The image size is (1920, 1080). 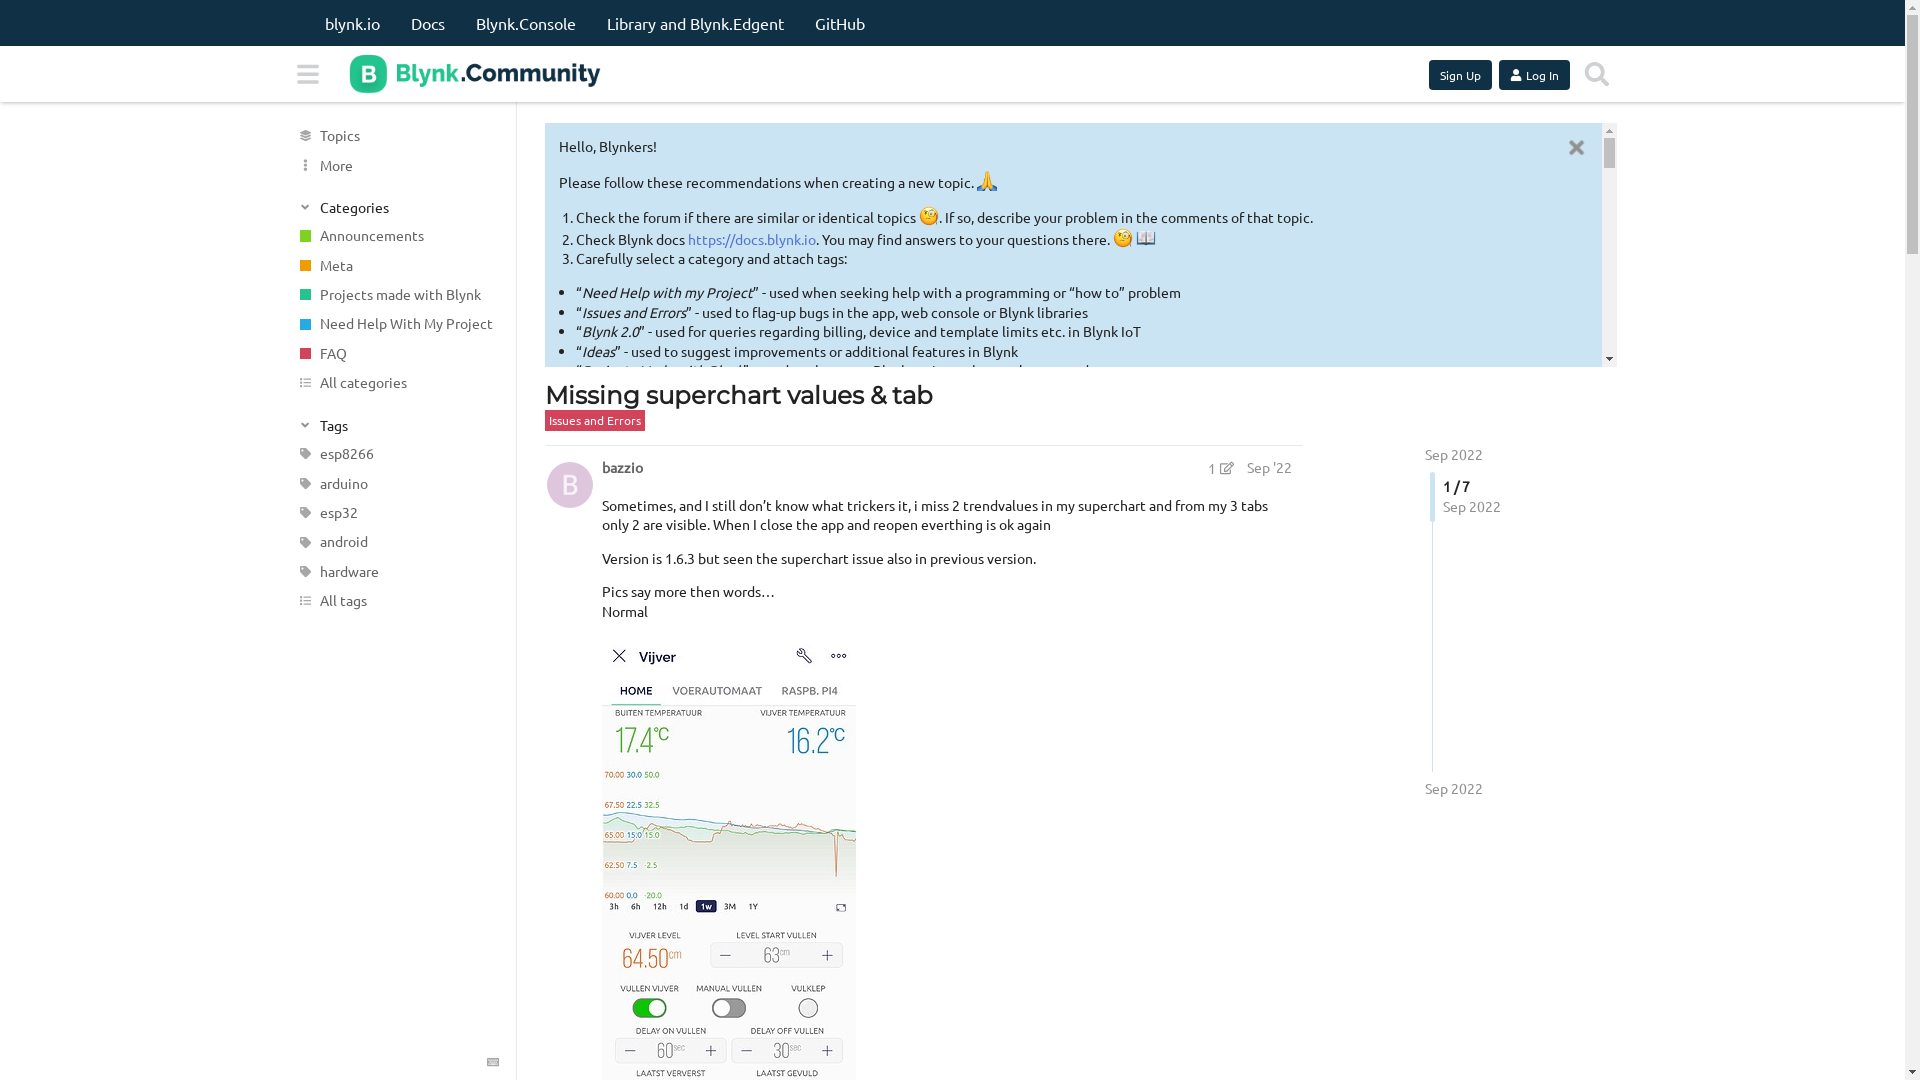 I want to click on Library and Blynk.Edgent, so click(x=694, y=23).